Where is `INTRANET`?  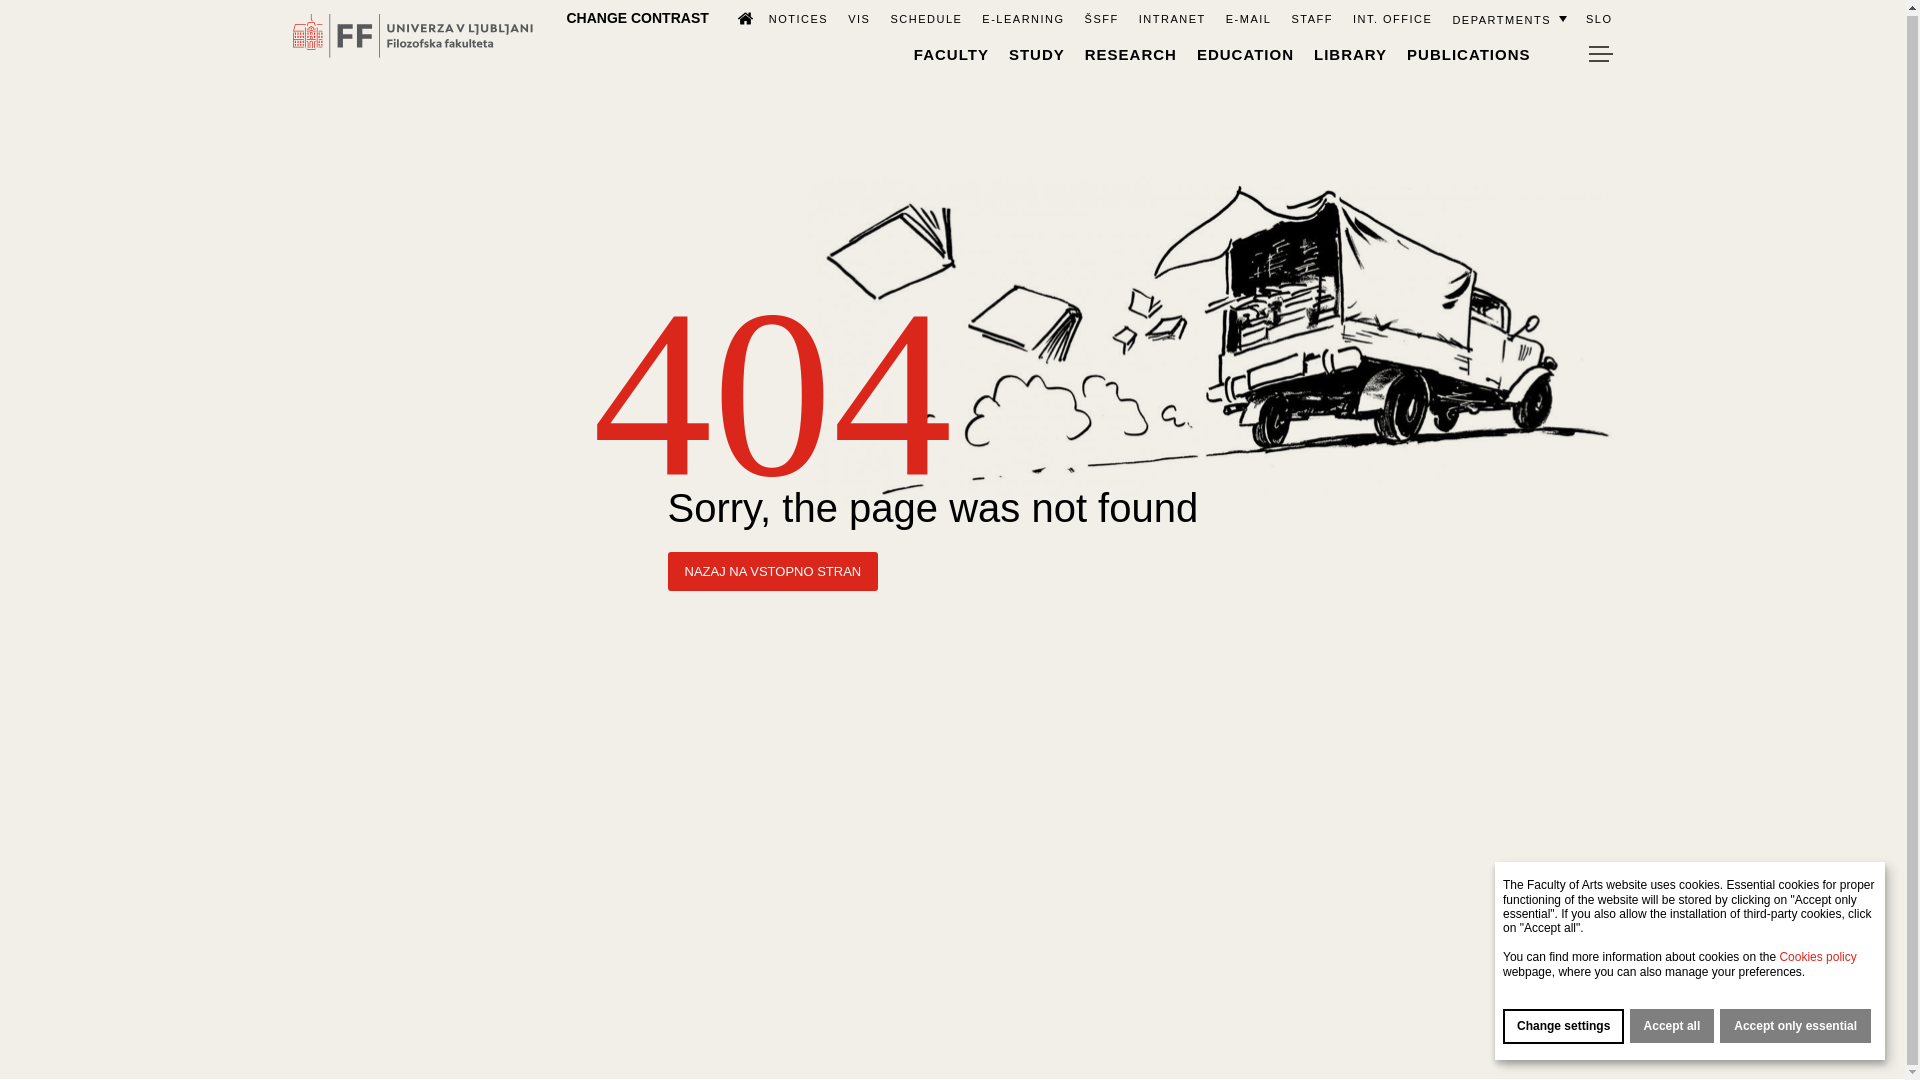
INTRANET is located at coordinates (1172, 17).